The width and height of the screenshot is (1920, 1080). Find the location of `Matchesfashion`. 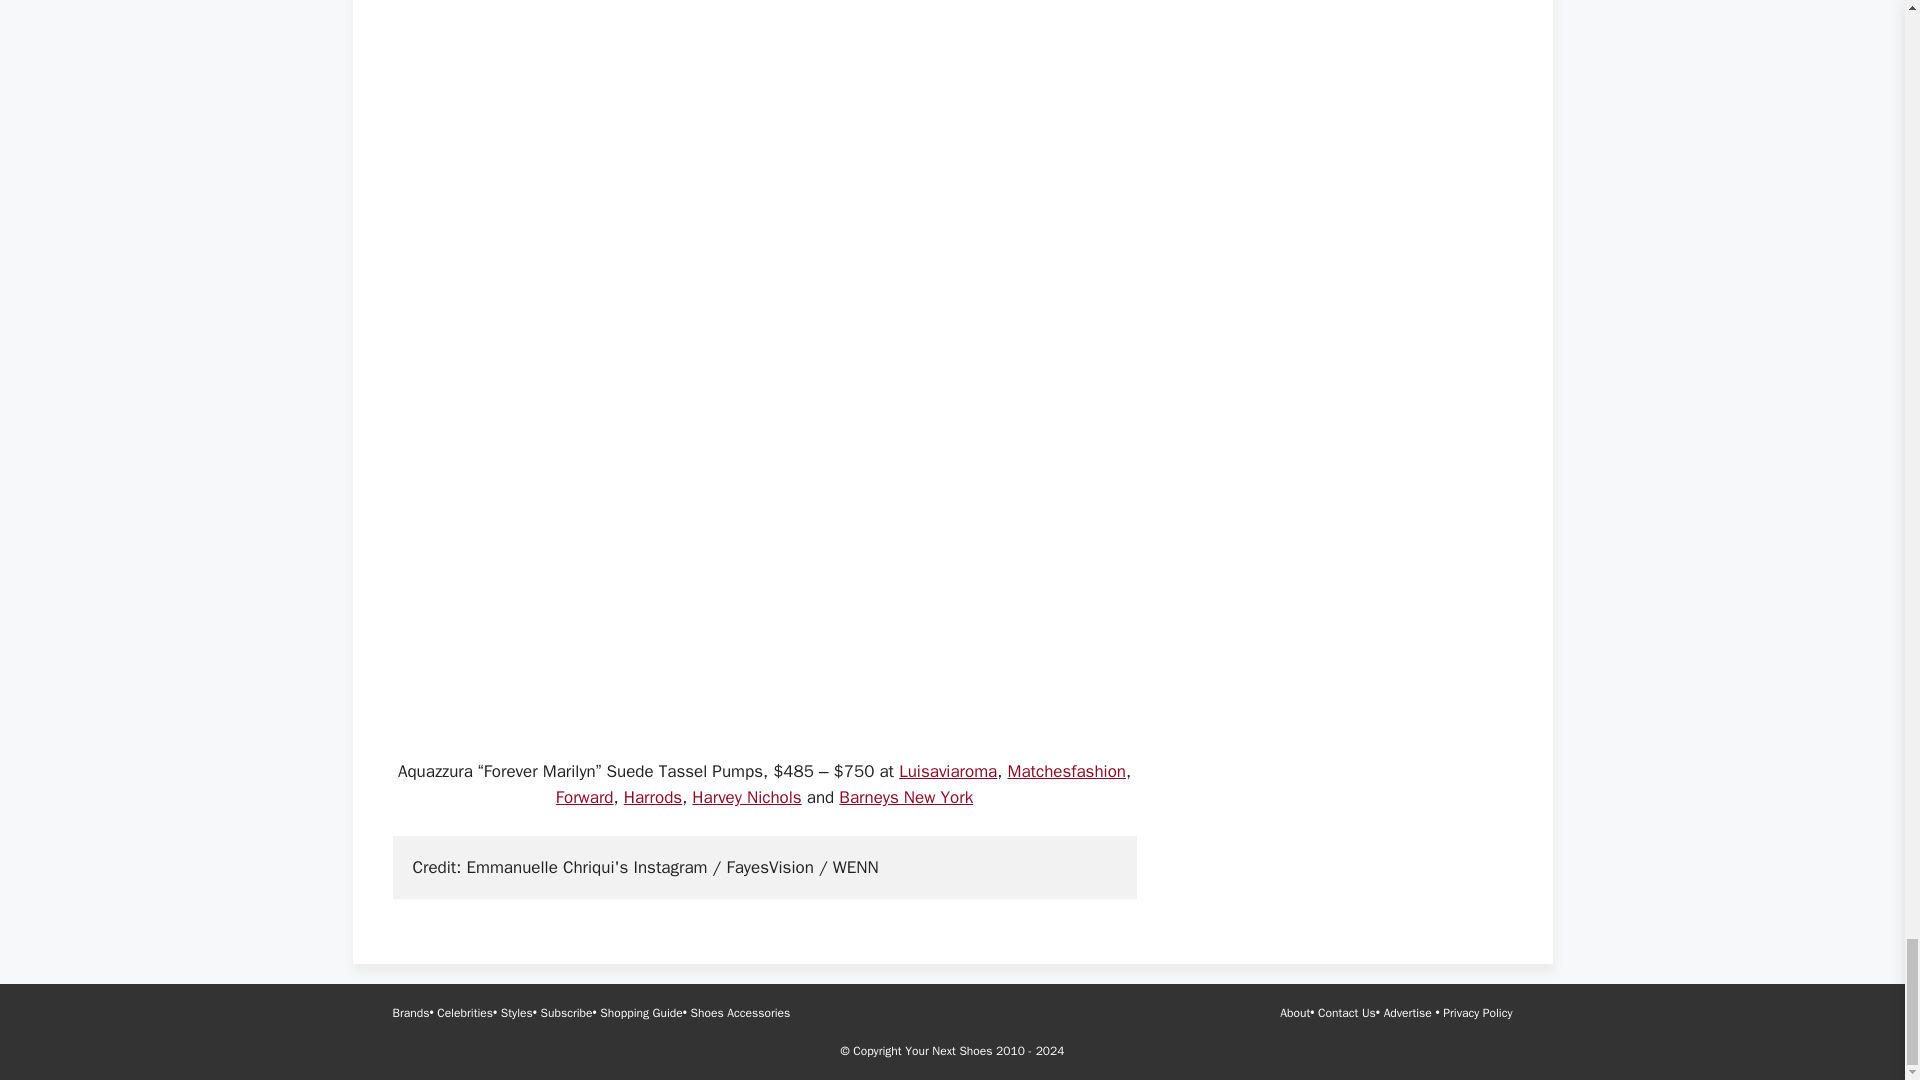

Matchesfashion is located at coordinates (1066, 771).